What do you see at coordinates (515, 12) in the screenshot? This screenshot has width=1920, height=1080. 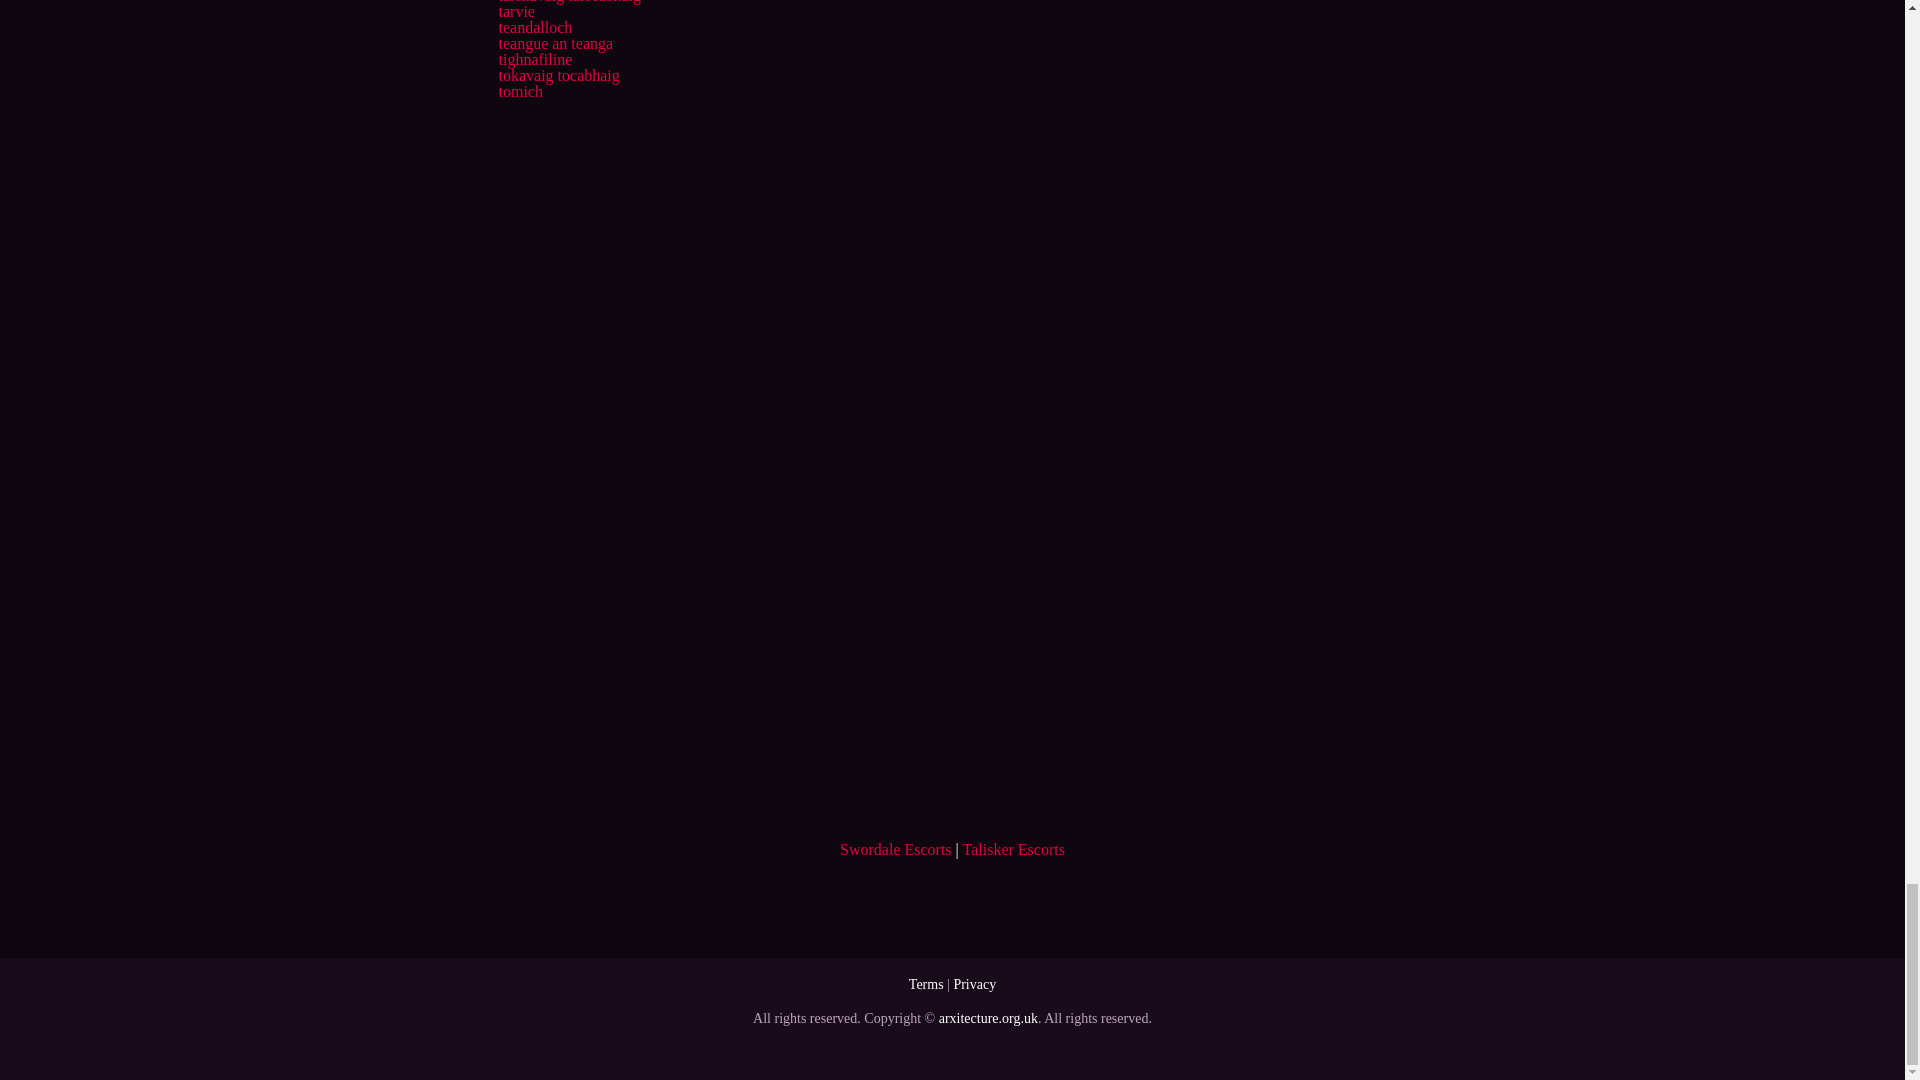 I see `tarvie` at bounding box center [515, 12].